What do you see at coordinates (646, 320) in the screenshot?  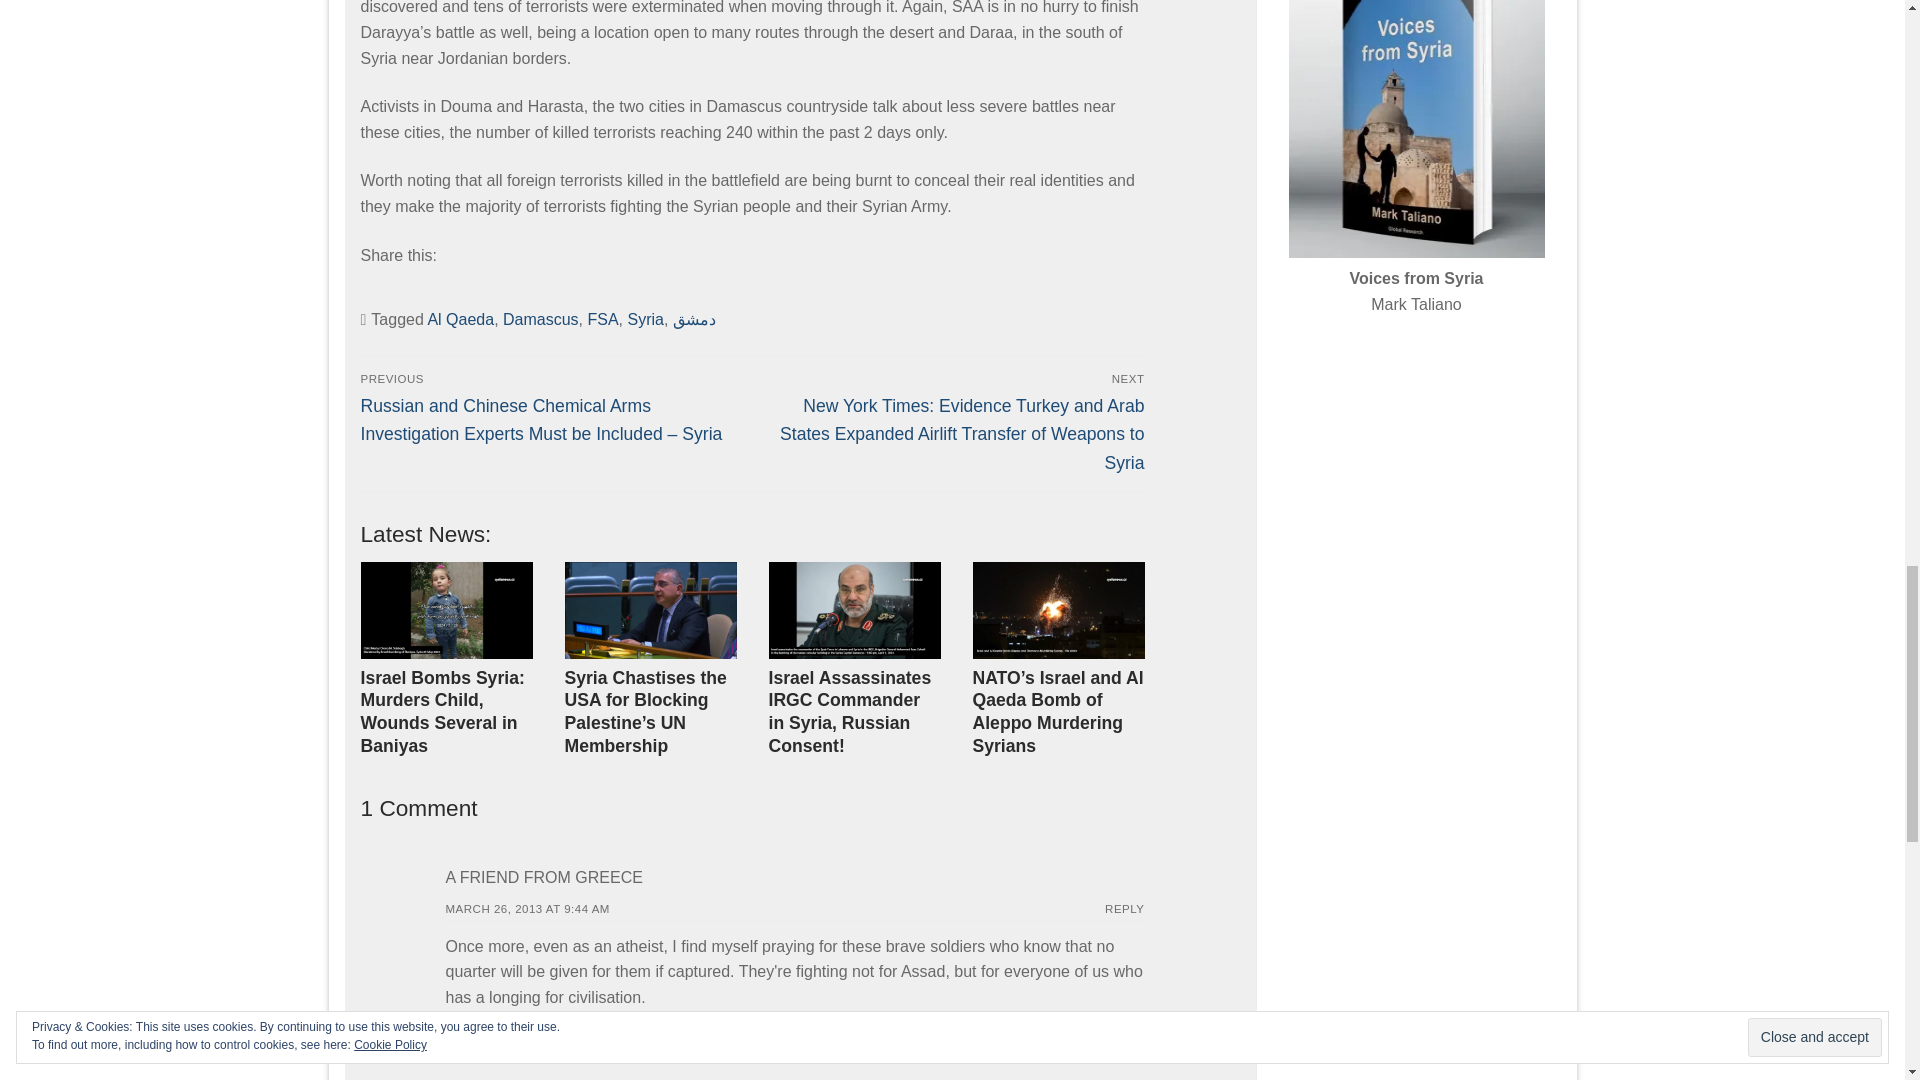 I see `Syria` at bounding box center [646, 320].